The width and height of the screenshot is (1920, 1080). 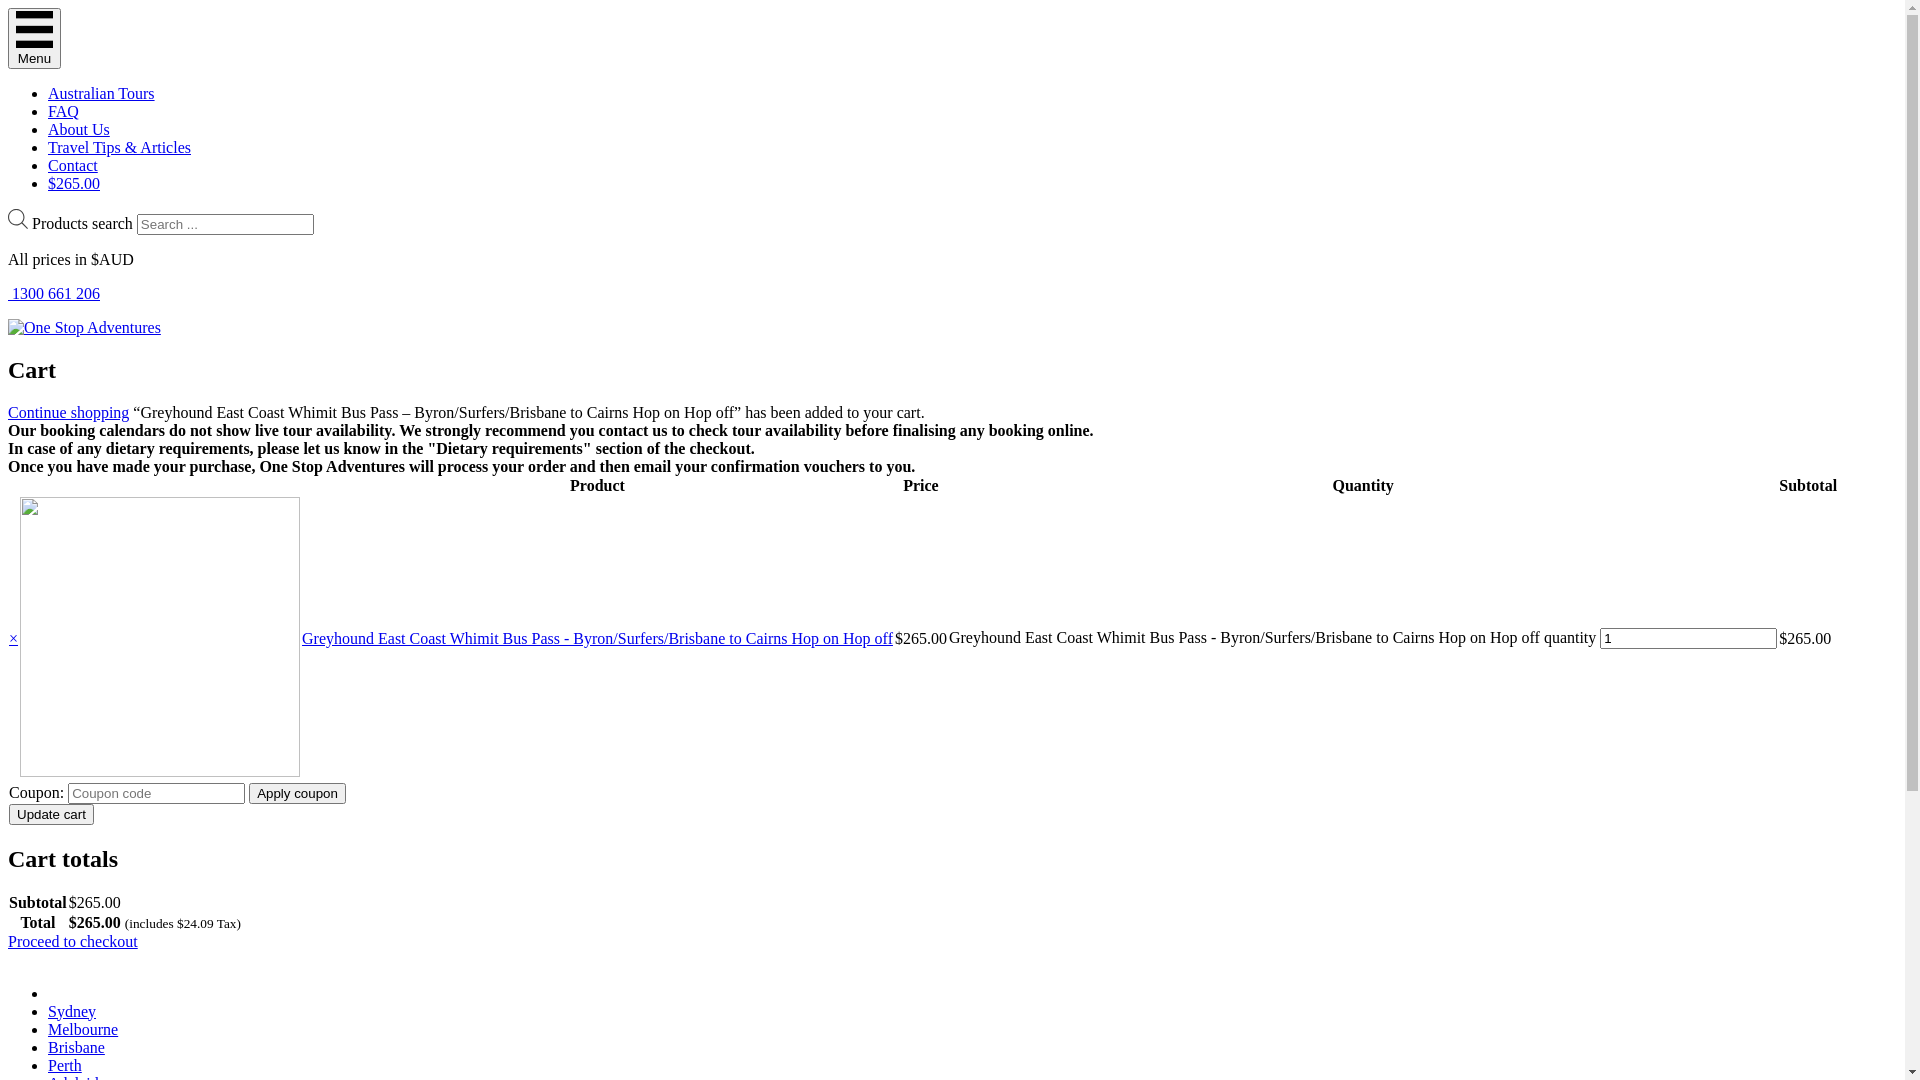 What do you see at coordinates (102, 94) in the screenshot?
I see `Australian Tours` at bounding box center [102, 94].